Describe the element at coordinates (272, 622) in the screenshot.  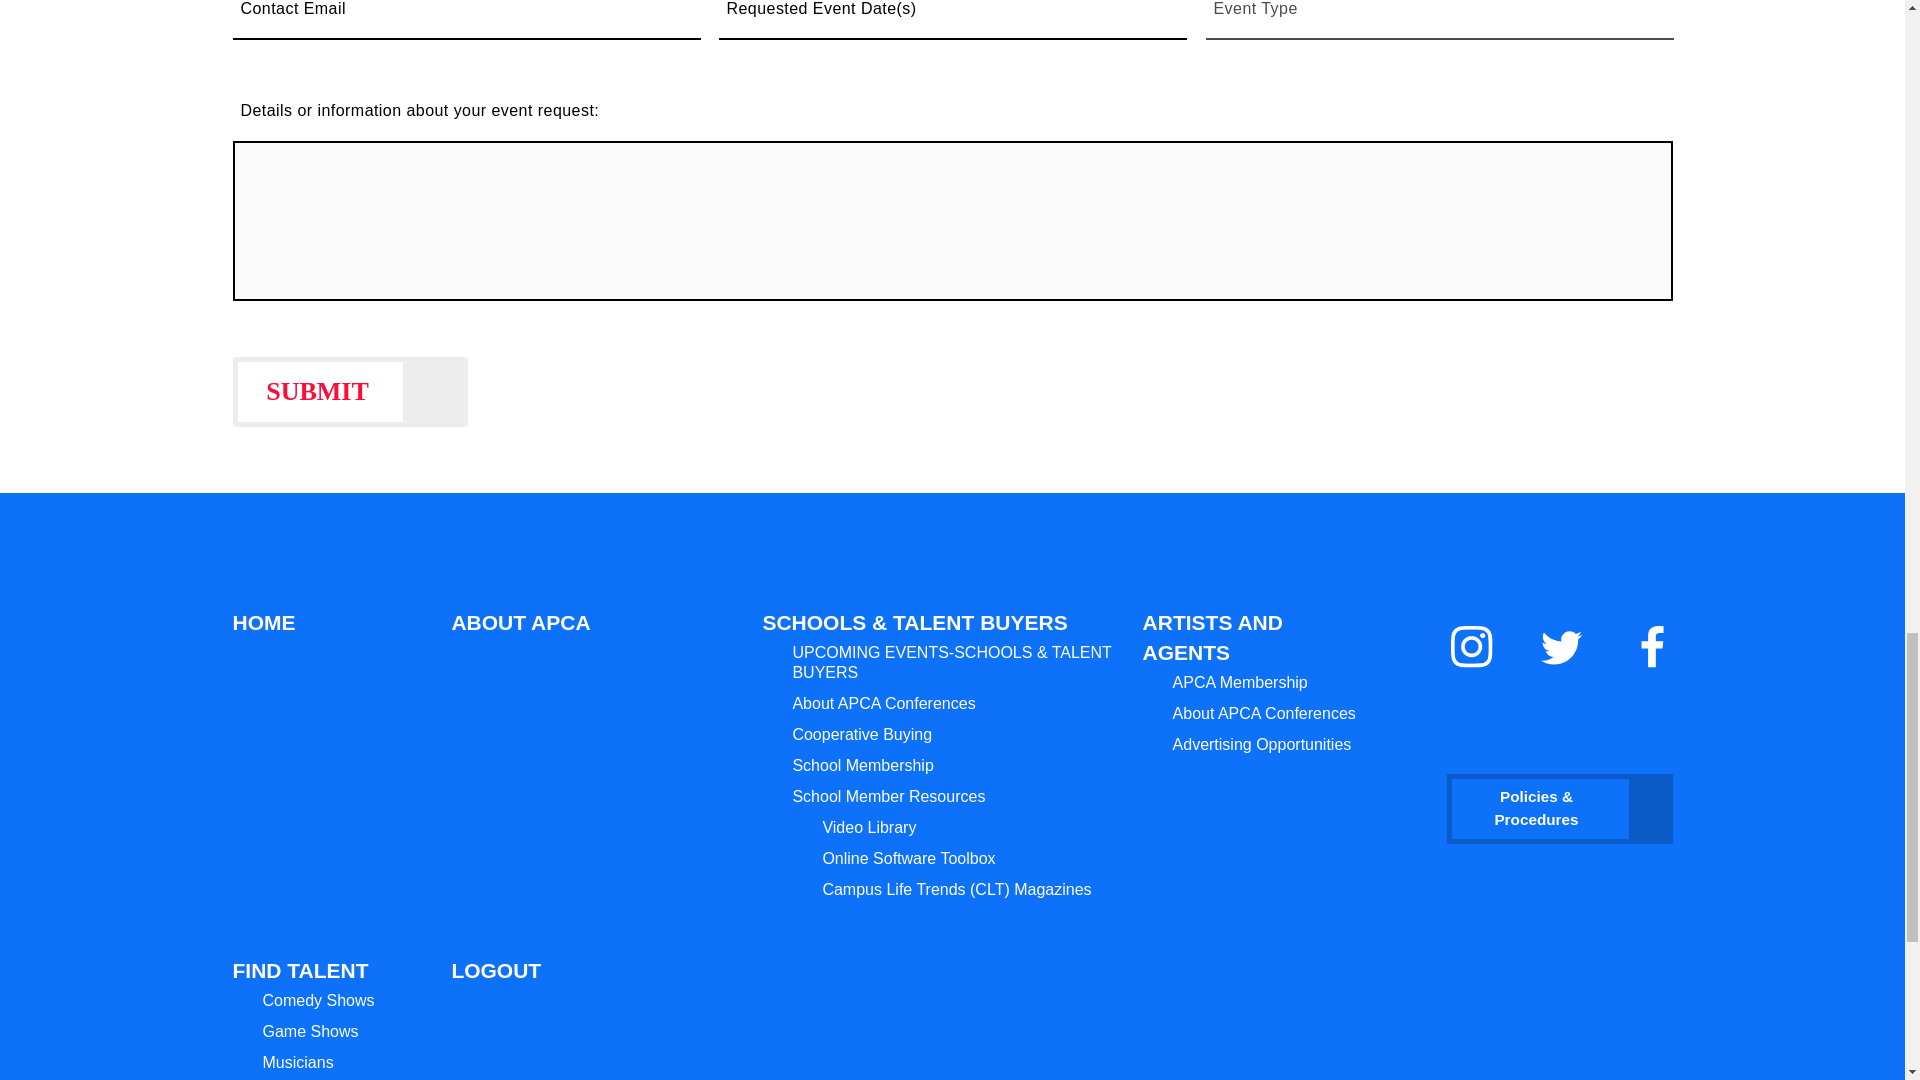
I see `HOME` at that location.